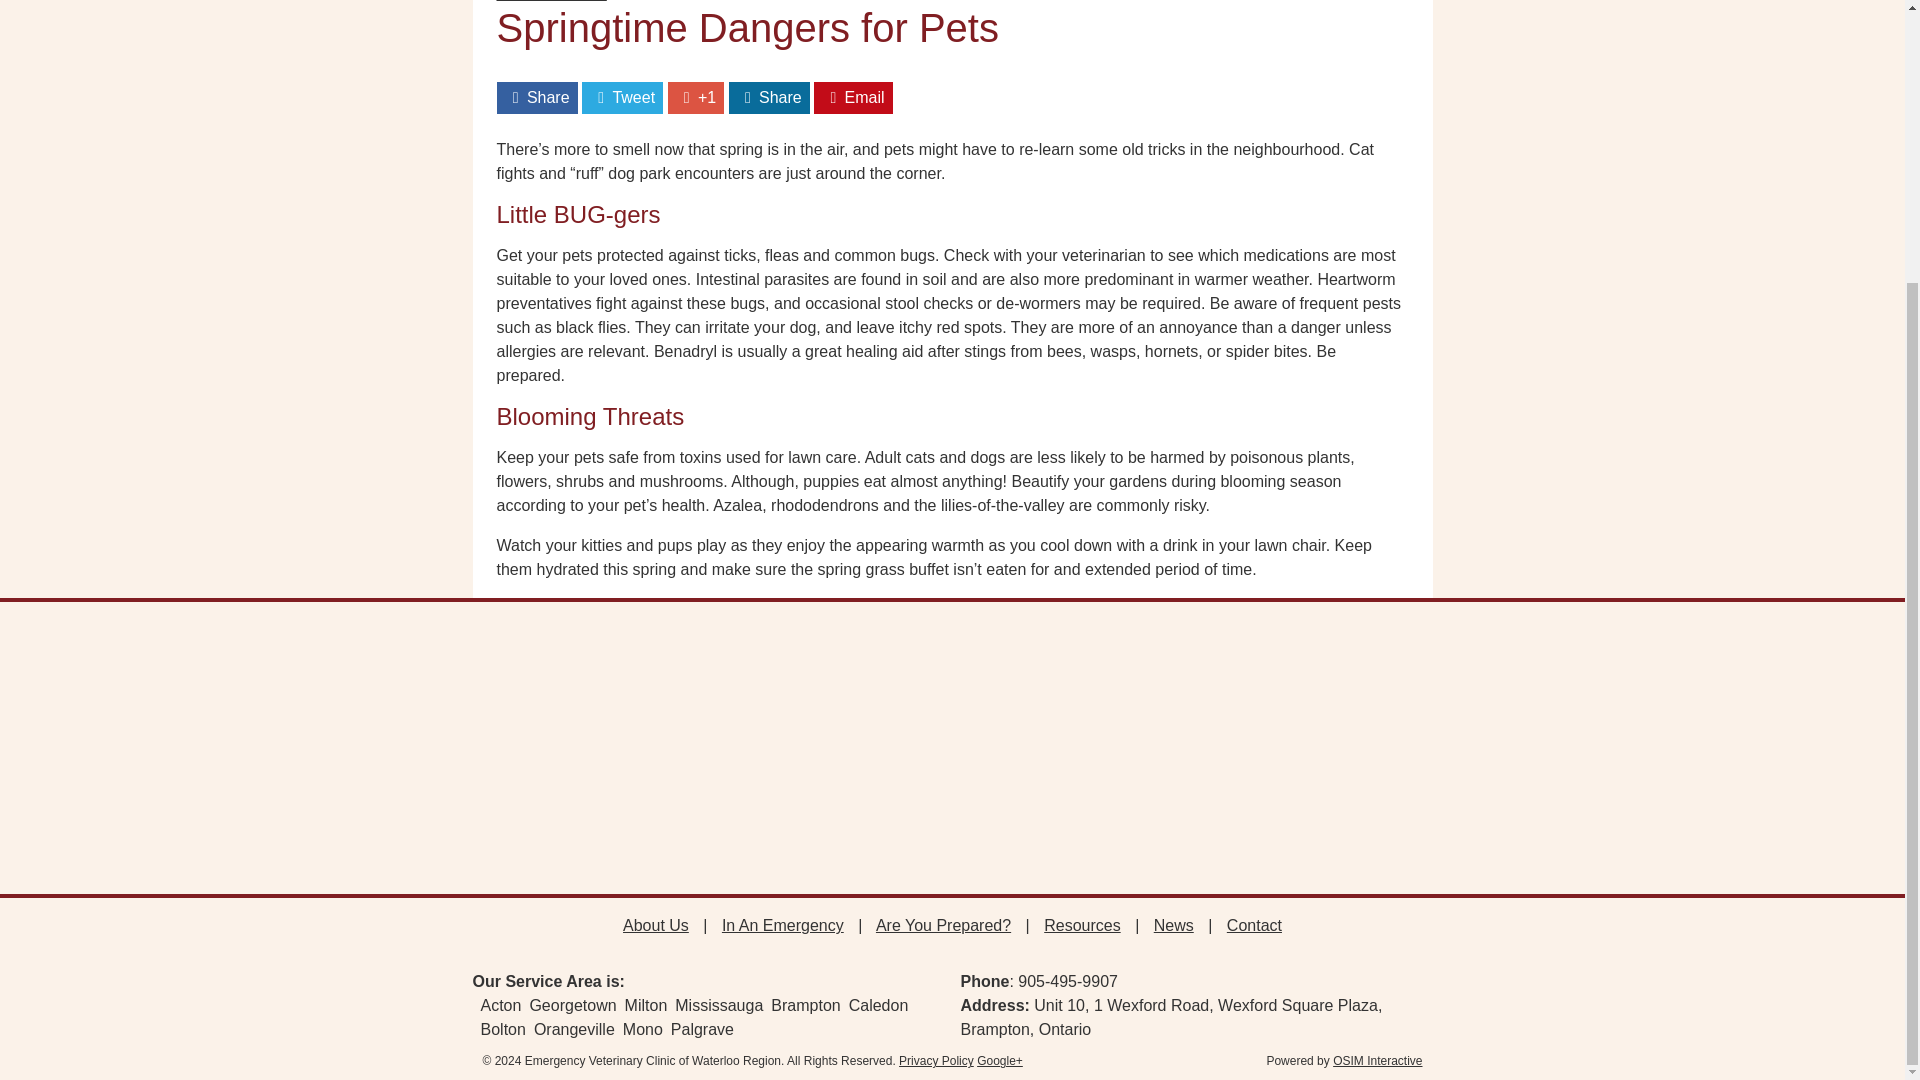 The width and height of the screenshot is (1920, 1080). What do you see at coordinates (852, 96) in the screenshot?
I see `Email` at bounding box center [852, 96].